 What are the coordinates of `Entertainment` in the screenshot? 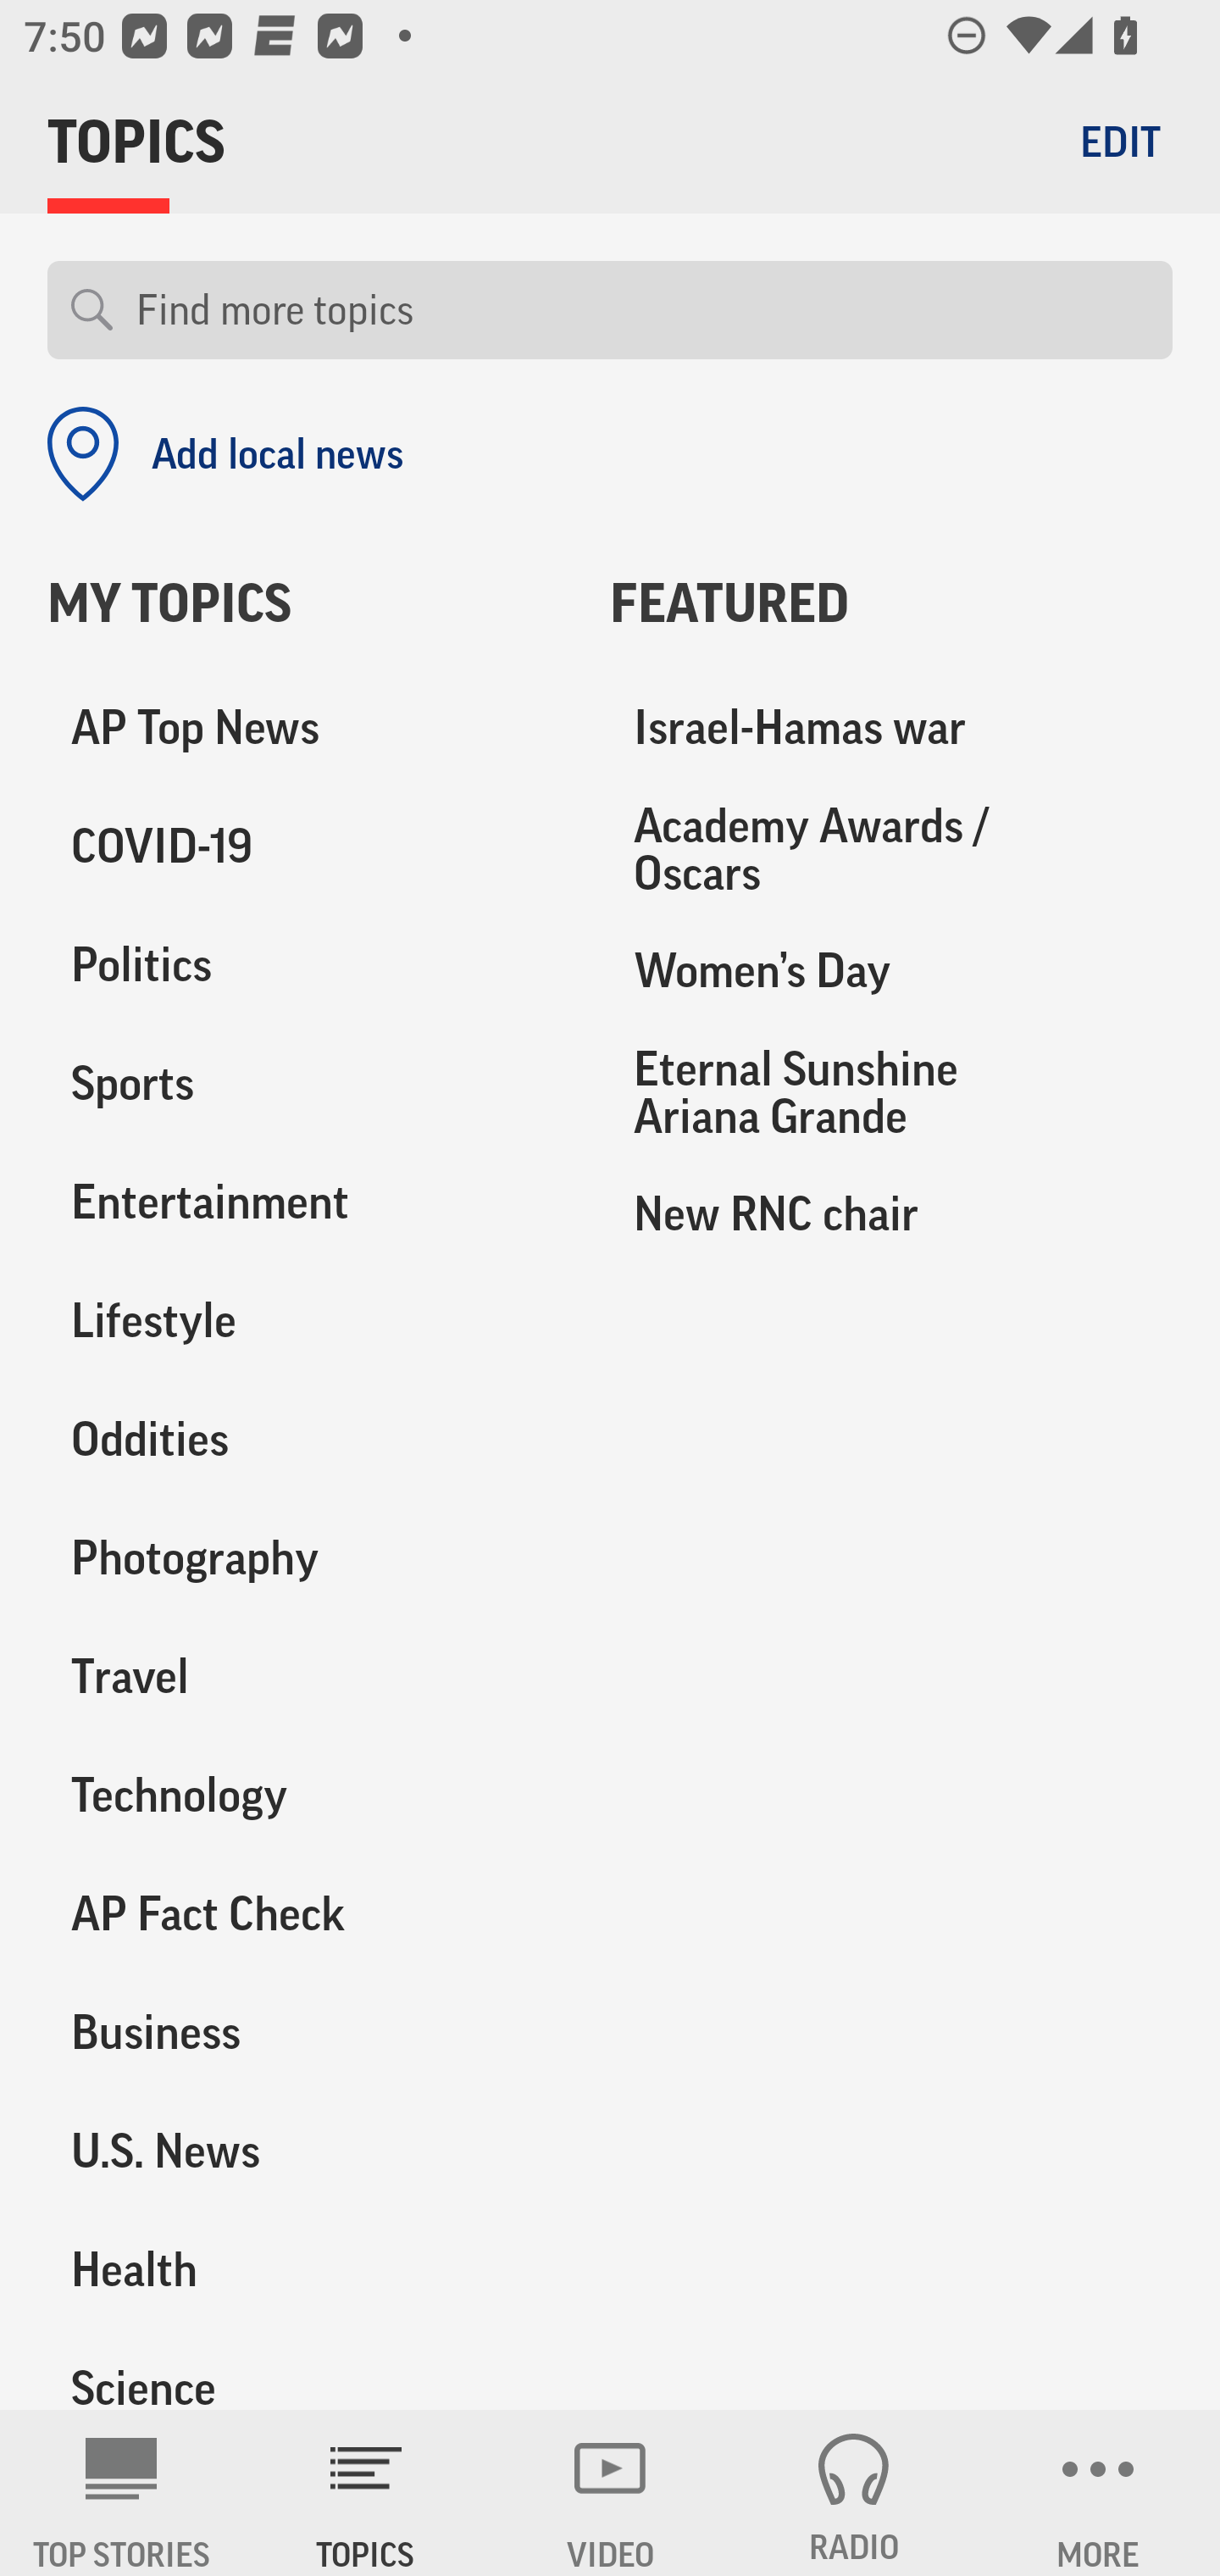 It's located at (305, 1202).